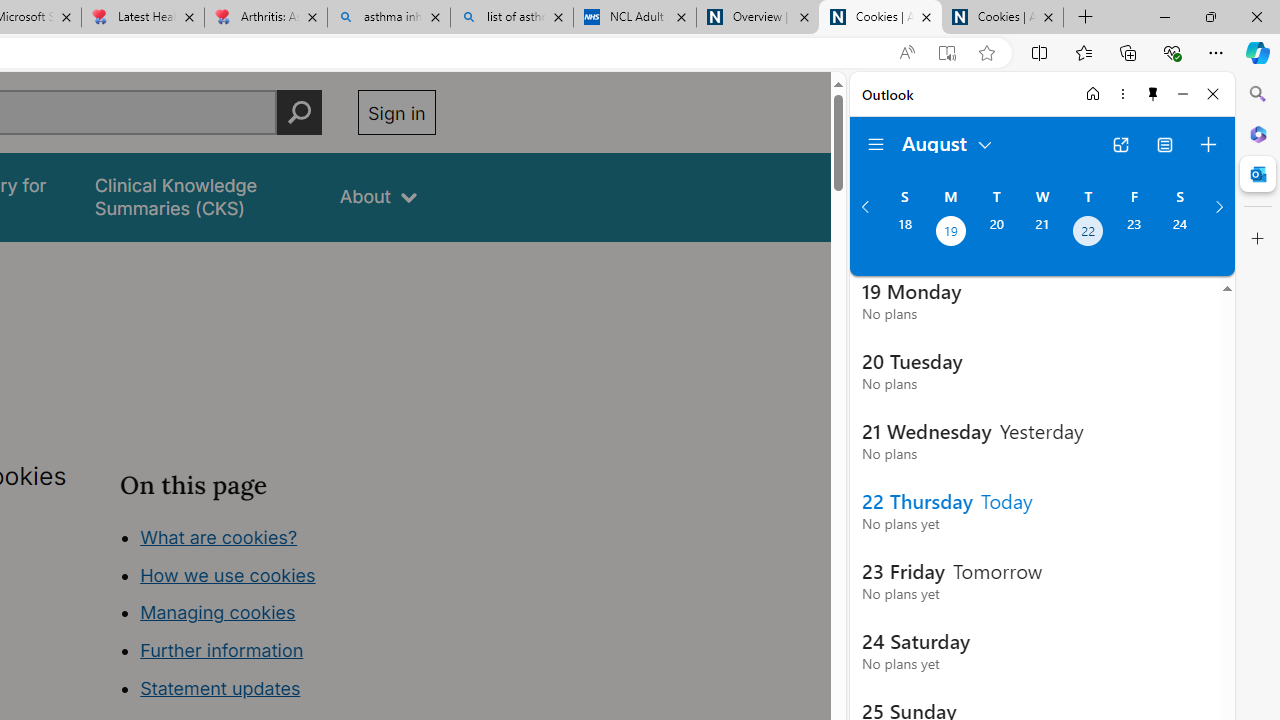 This screenshot has height=720, width=1280. I want to click on Saturday, August 24, 2024. , so click(1180, 233).